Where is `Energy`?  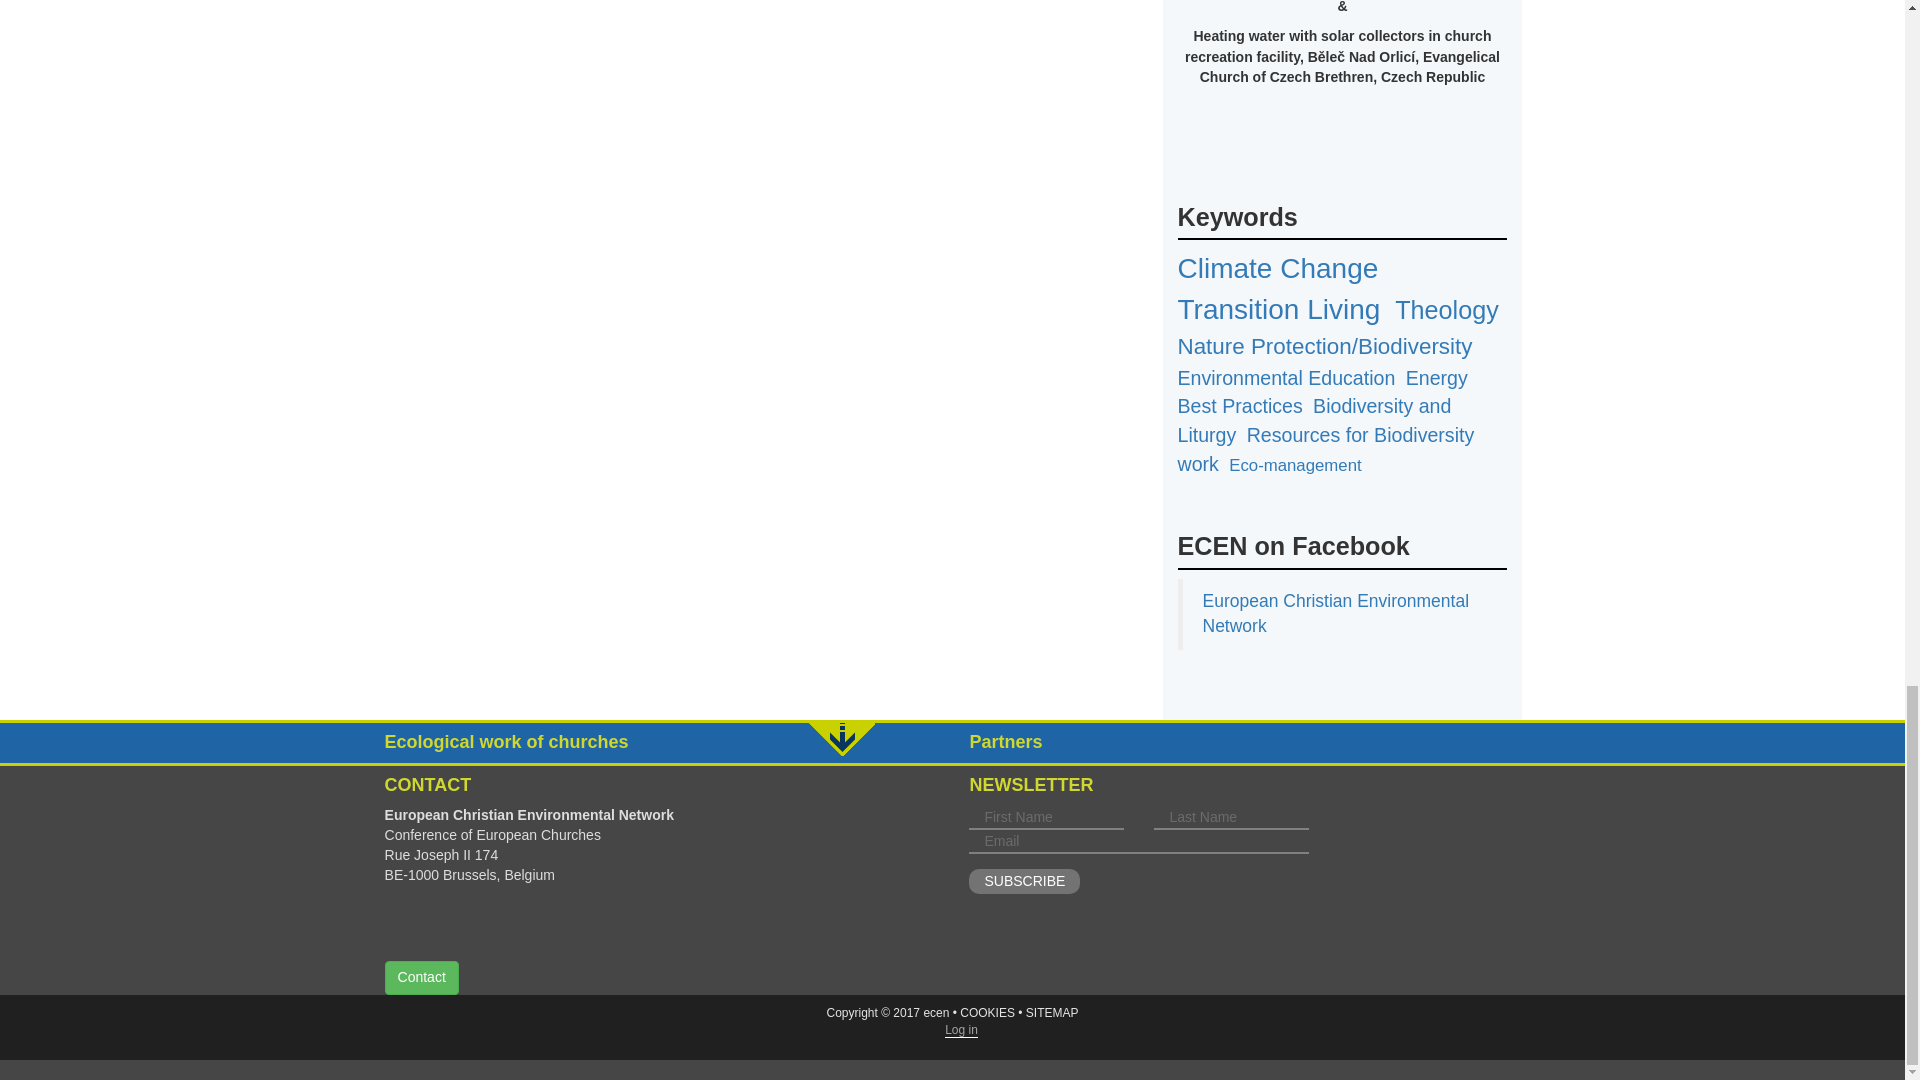 Energy is located at coordinates (1436, 378).